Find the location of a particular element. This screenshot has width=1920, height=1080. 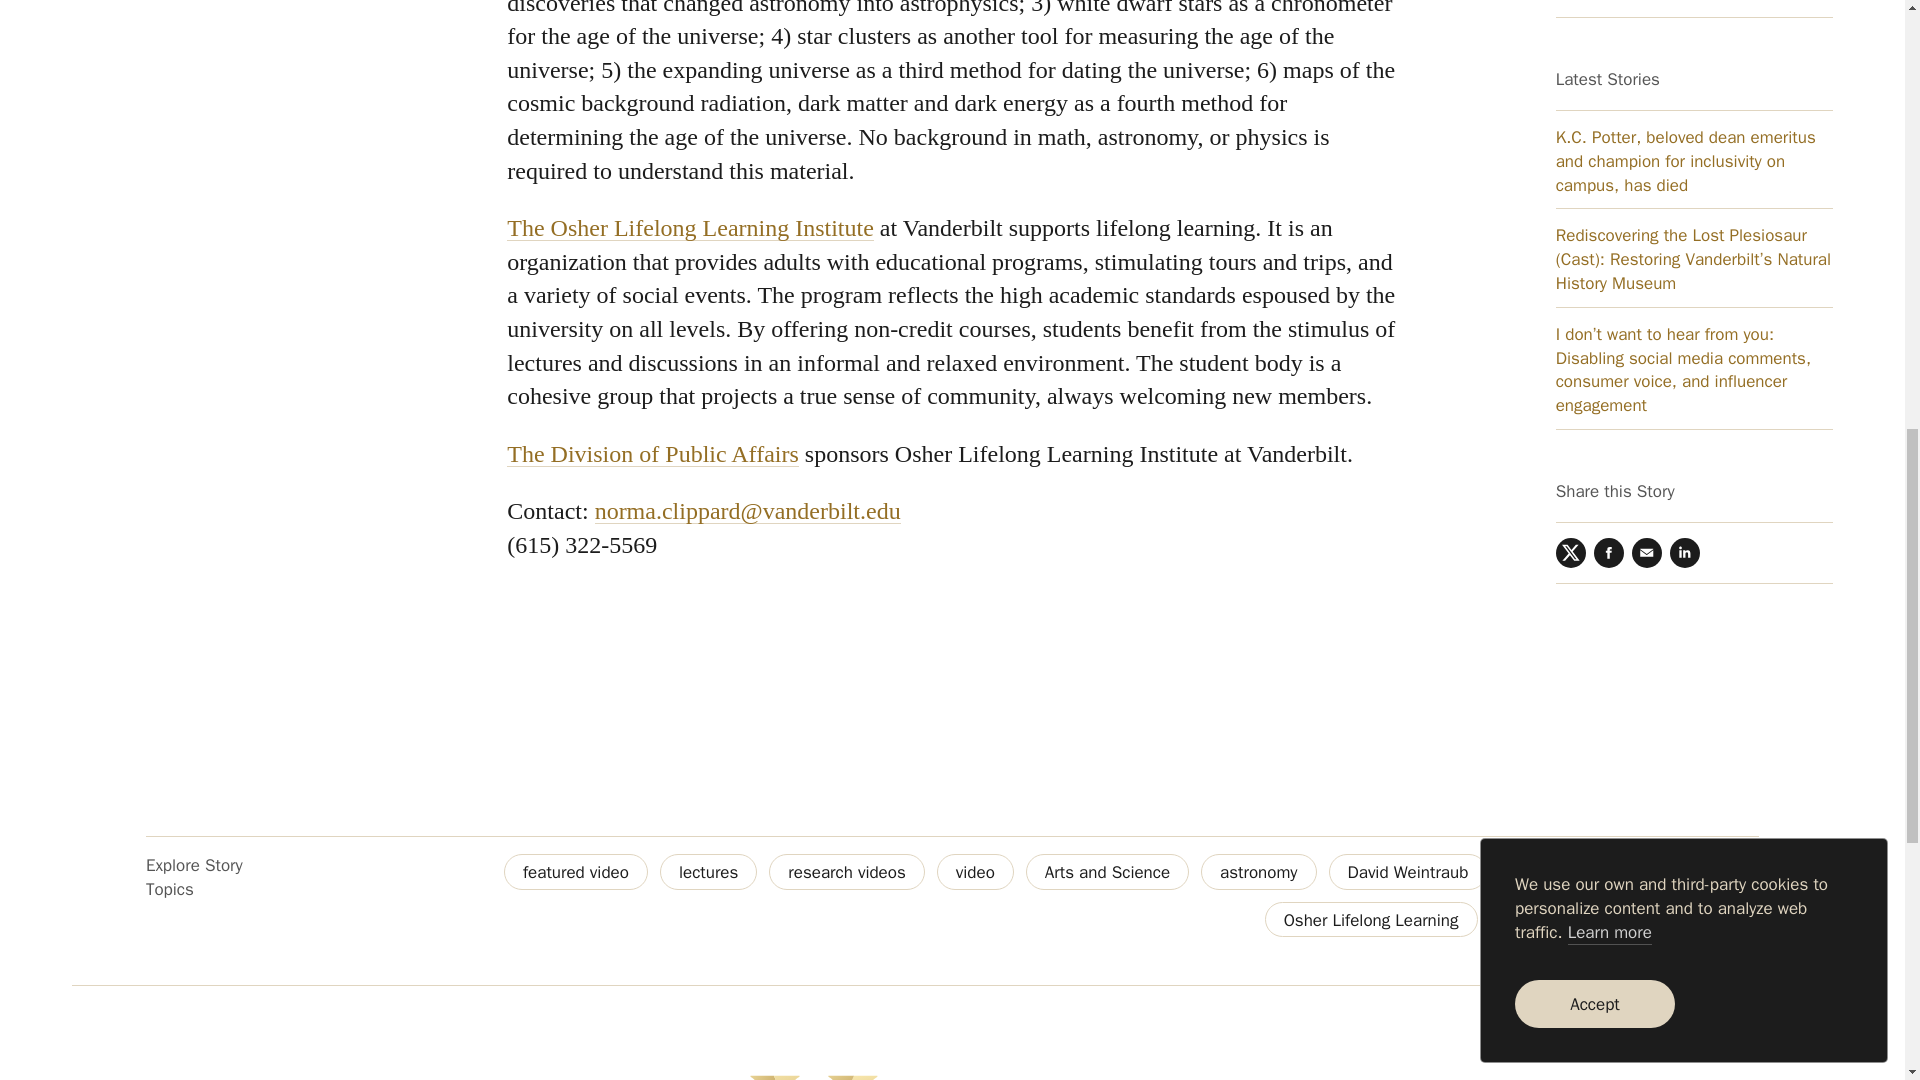

The Osher Lifelong Learning Institute is located at coordinates (690, 227).